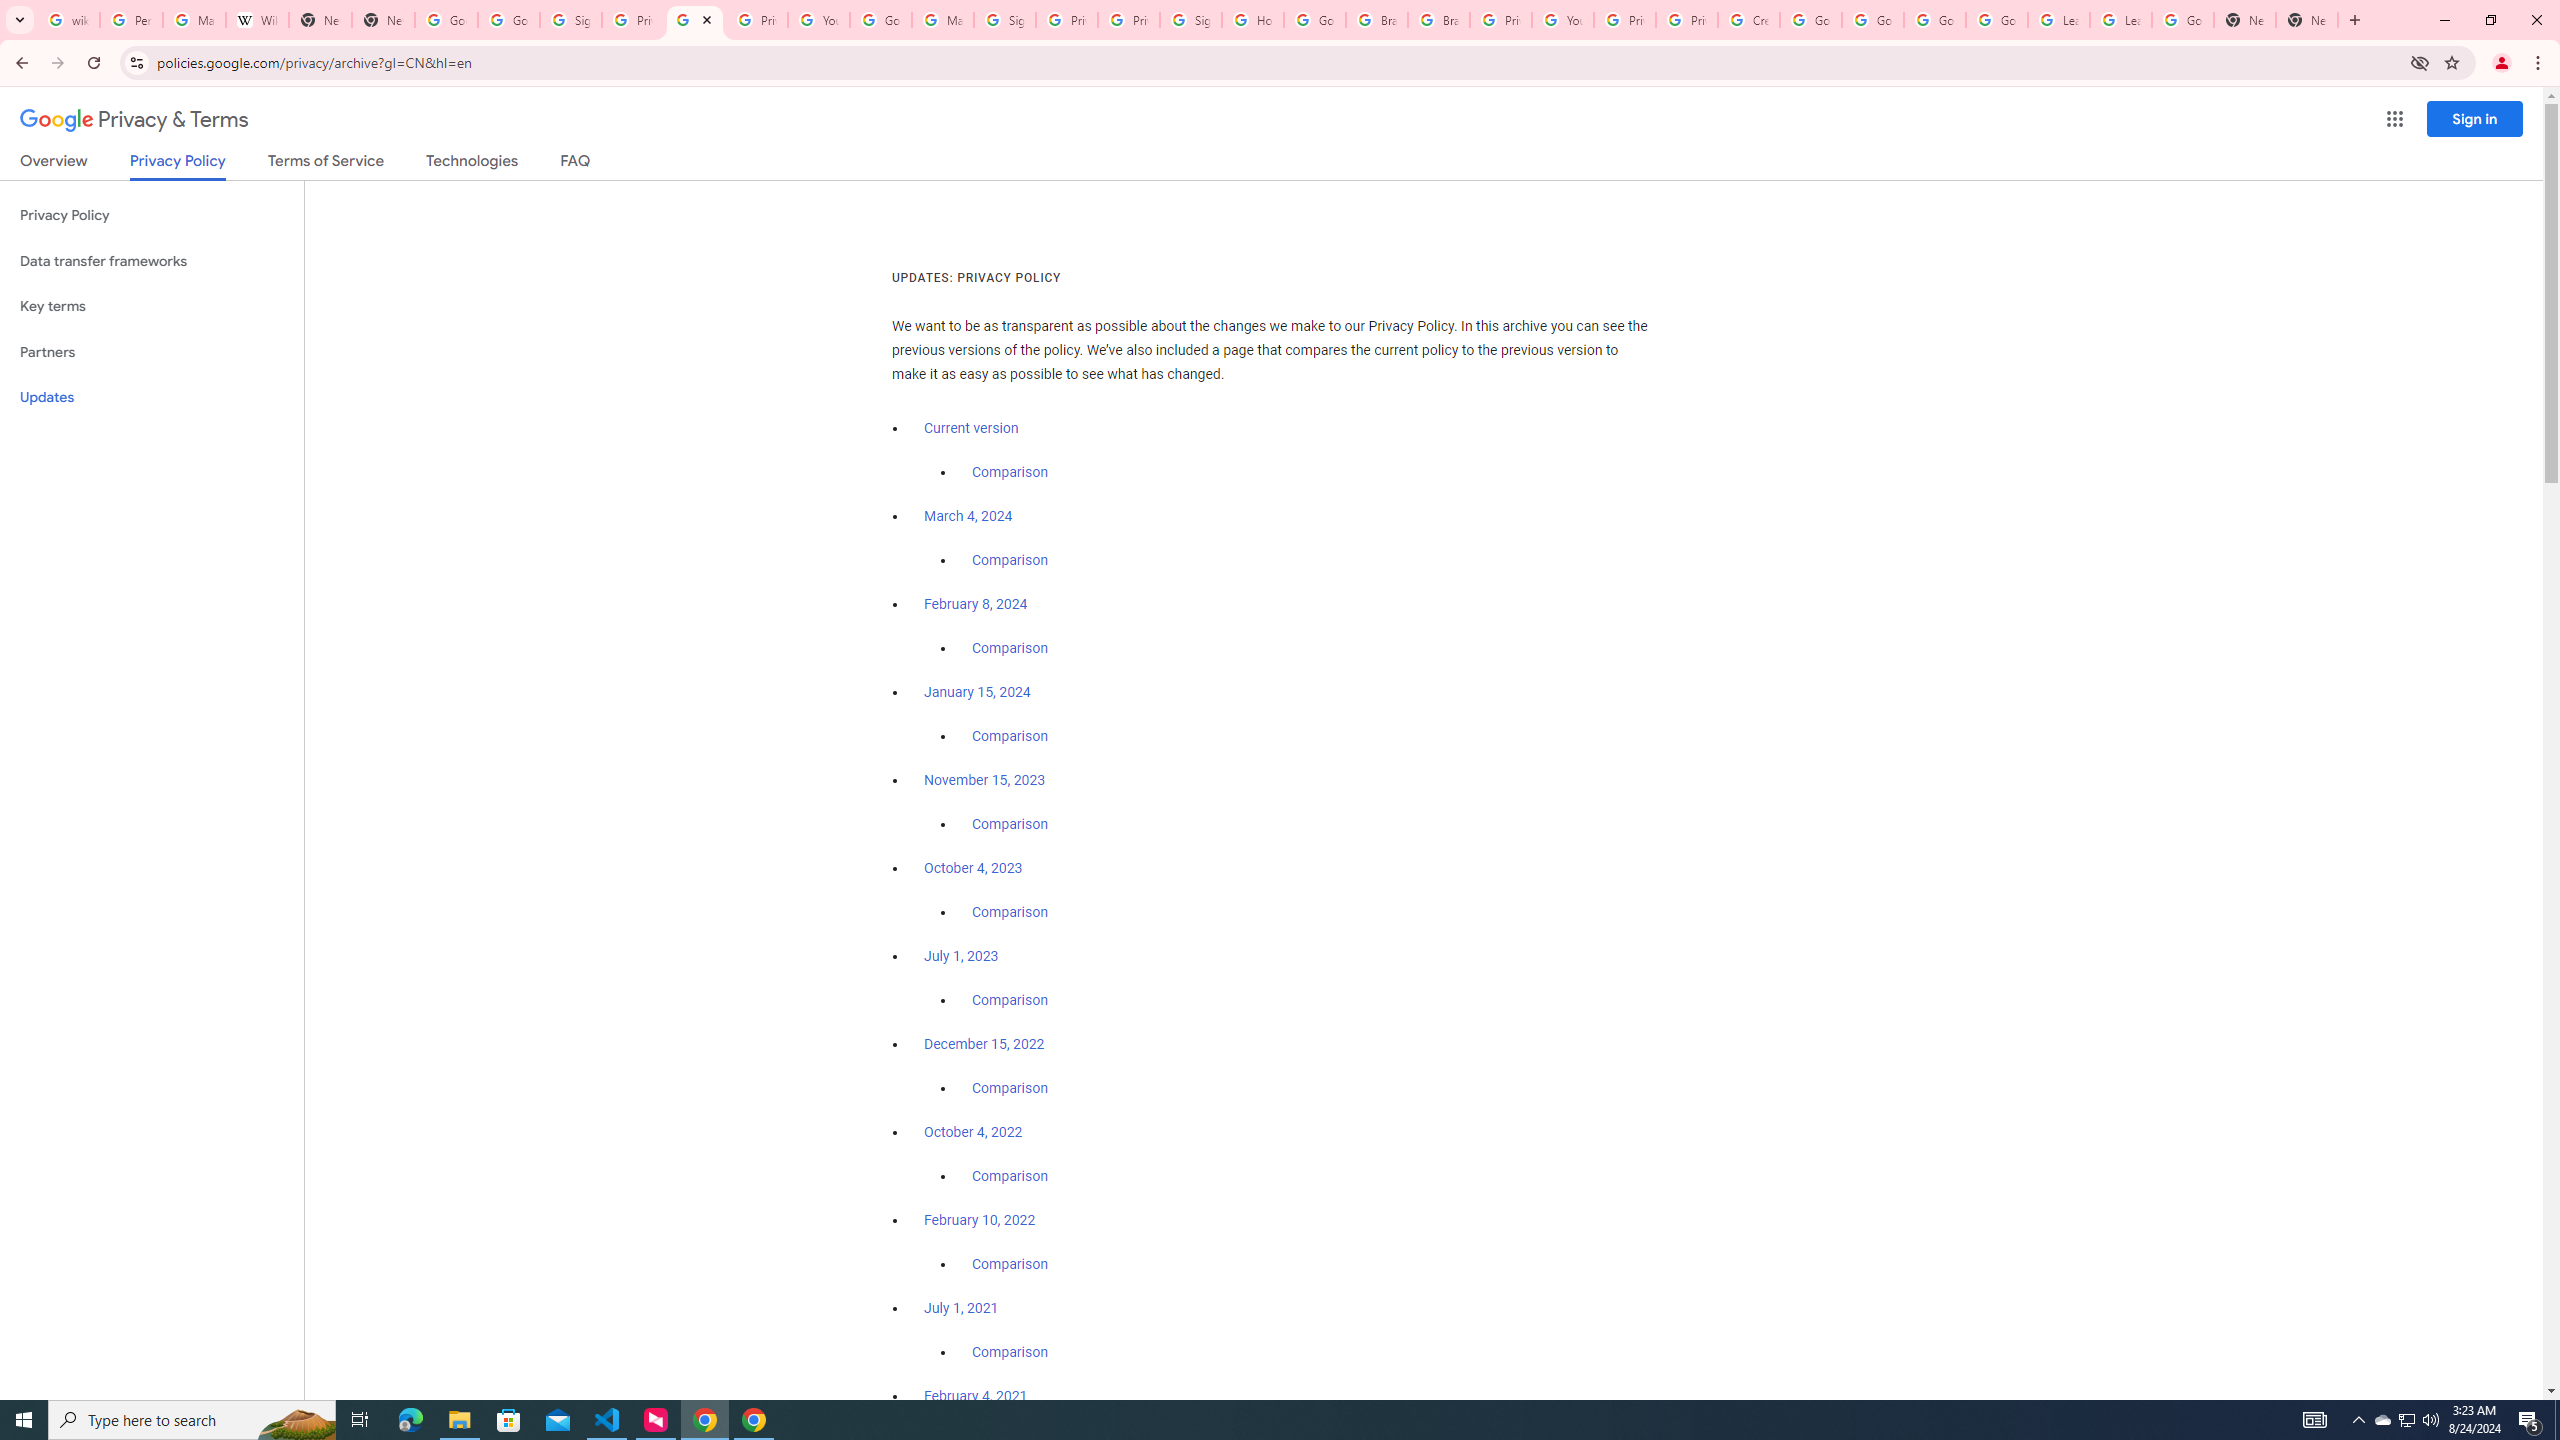 This screenshot has height=1440, width=2560. Describe the element at coordinates (968, 516) in the screenshot. I see `March 4, 2024` at that location.